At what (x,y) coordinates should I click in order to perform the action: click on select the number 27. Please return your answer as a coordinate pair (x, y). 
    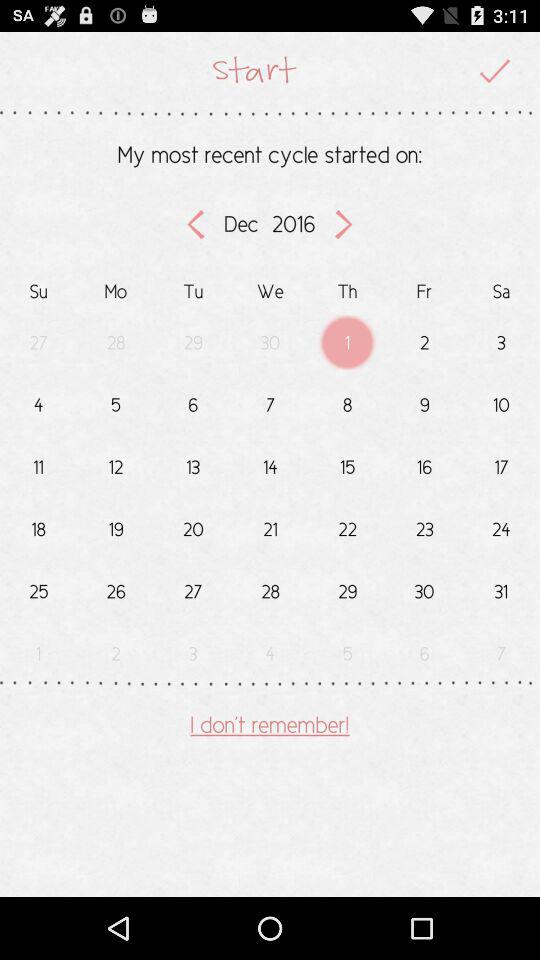
    Looking at the image, I should click on (193, 586).